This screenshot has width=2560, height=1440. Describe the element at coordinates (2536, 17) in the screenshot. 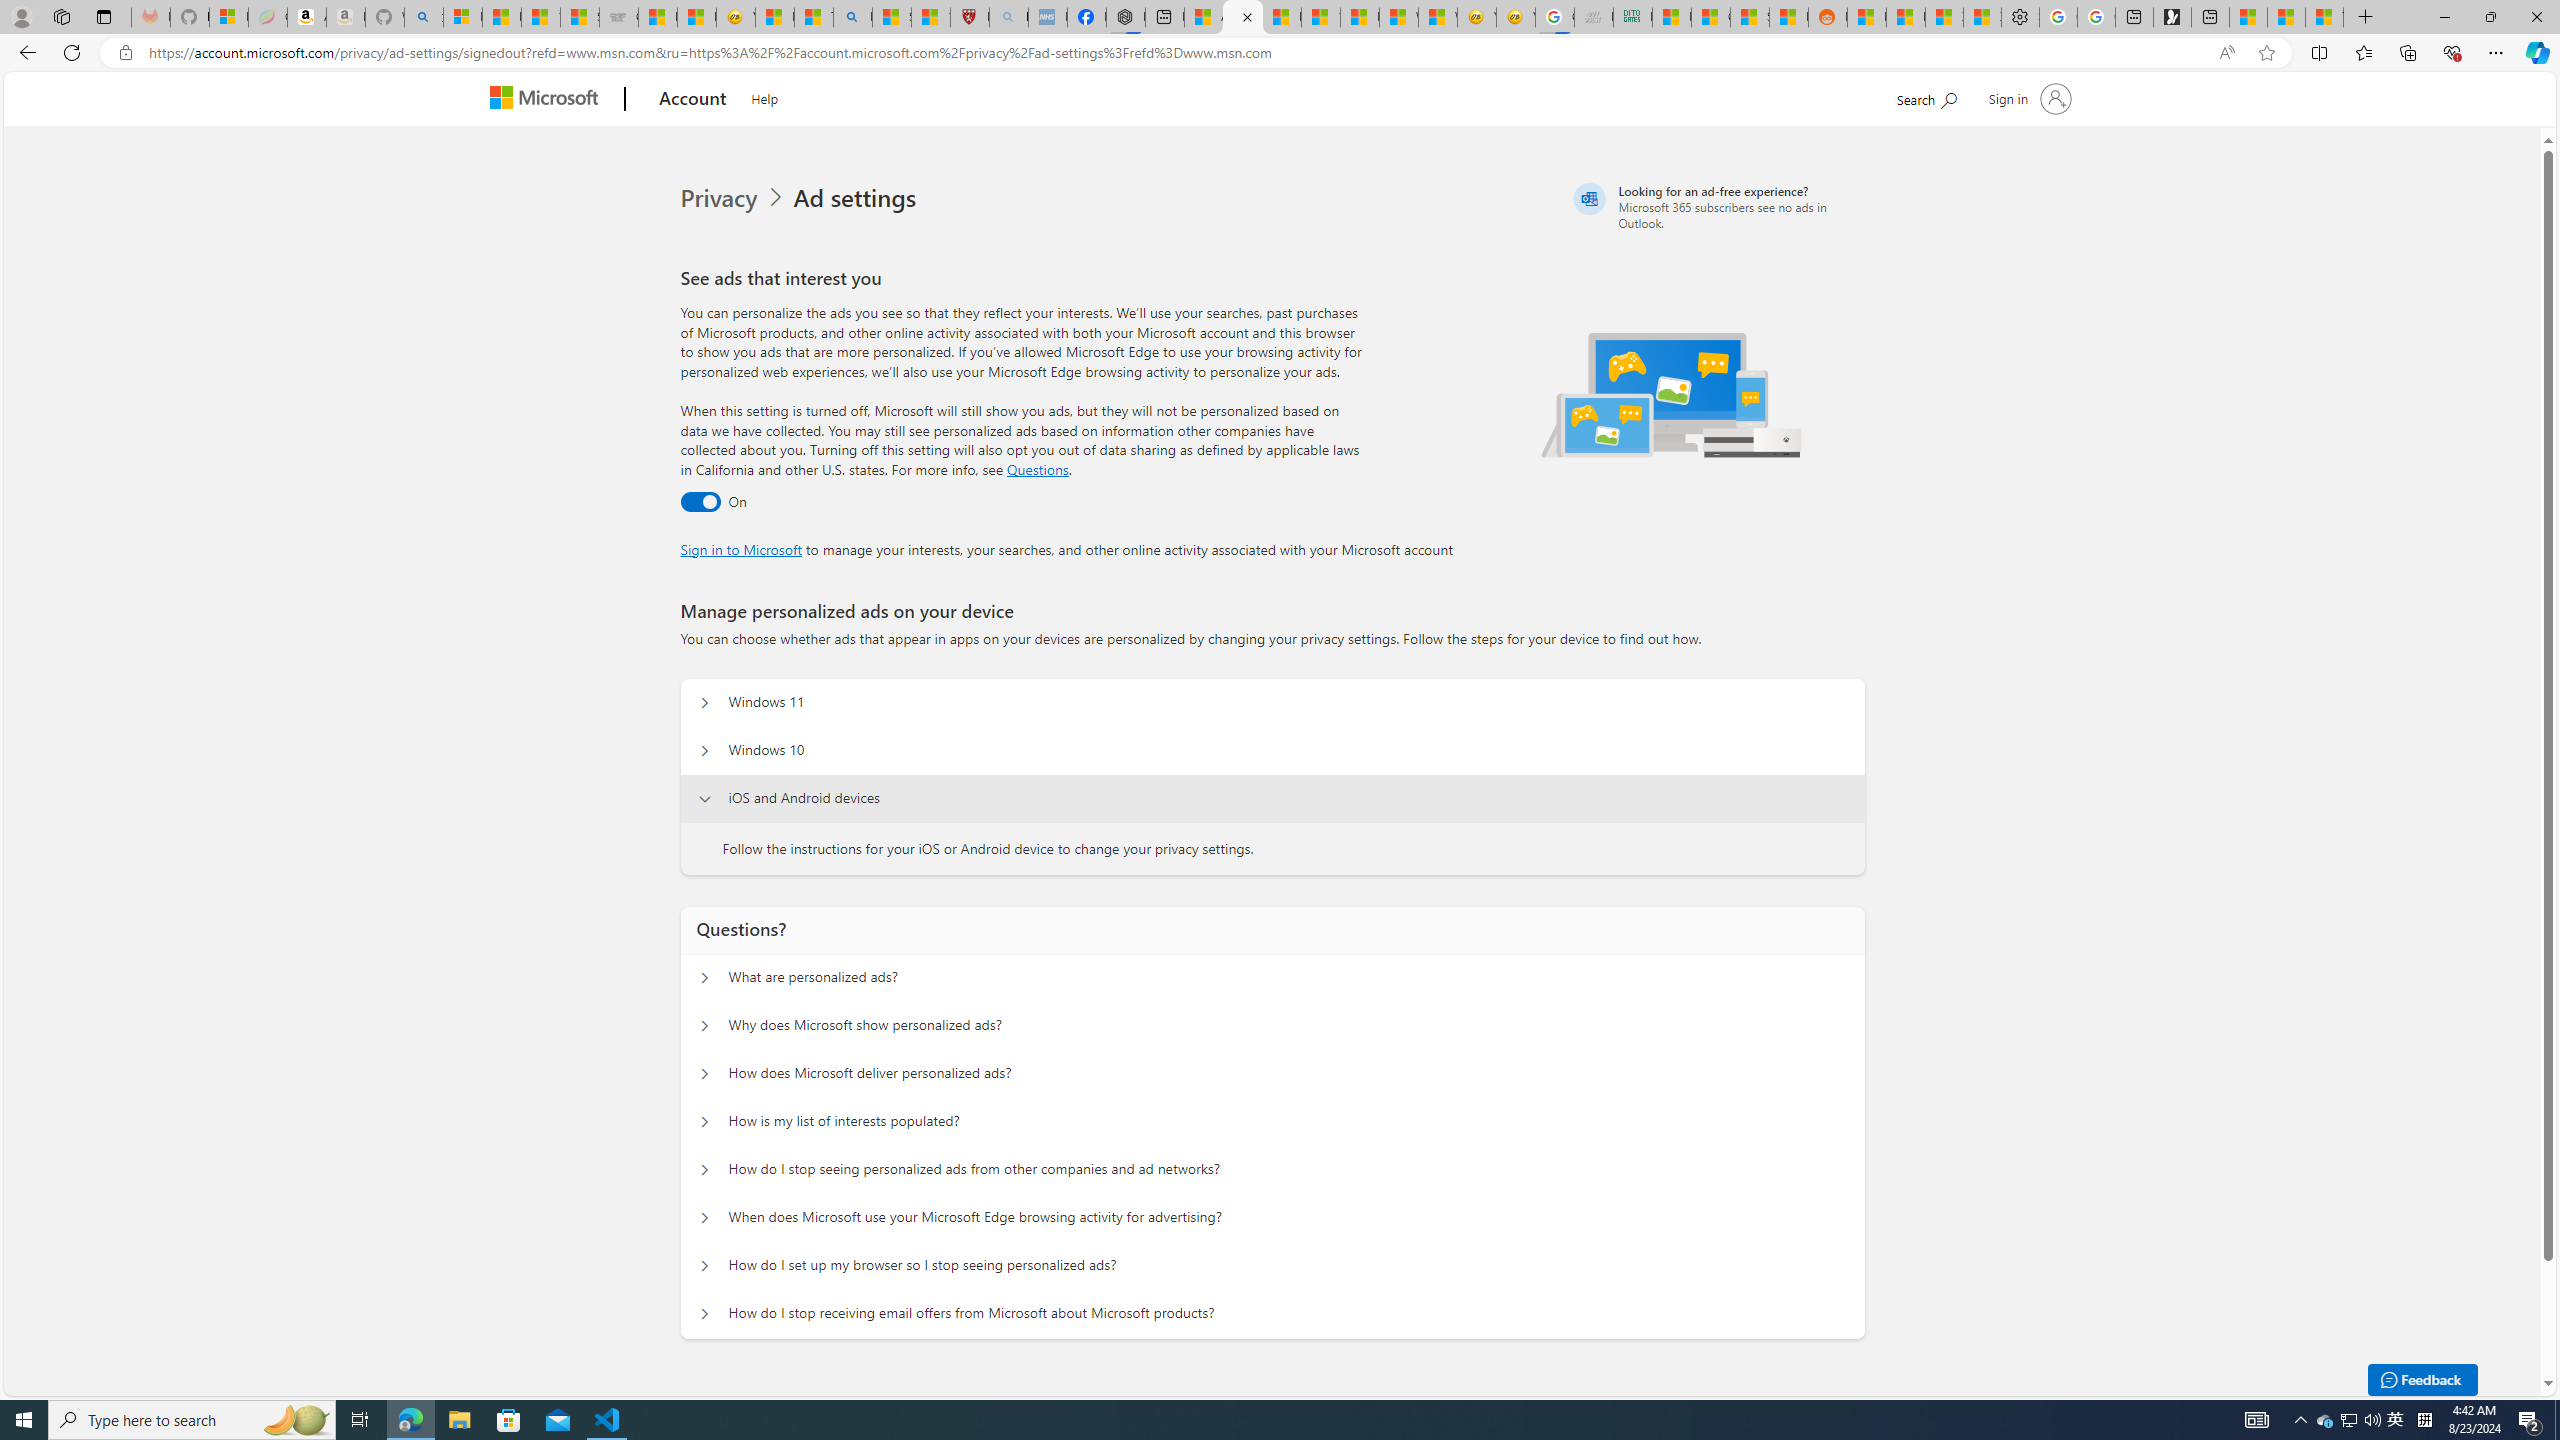

I see `Close` at that location.